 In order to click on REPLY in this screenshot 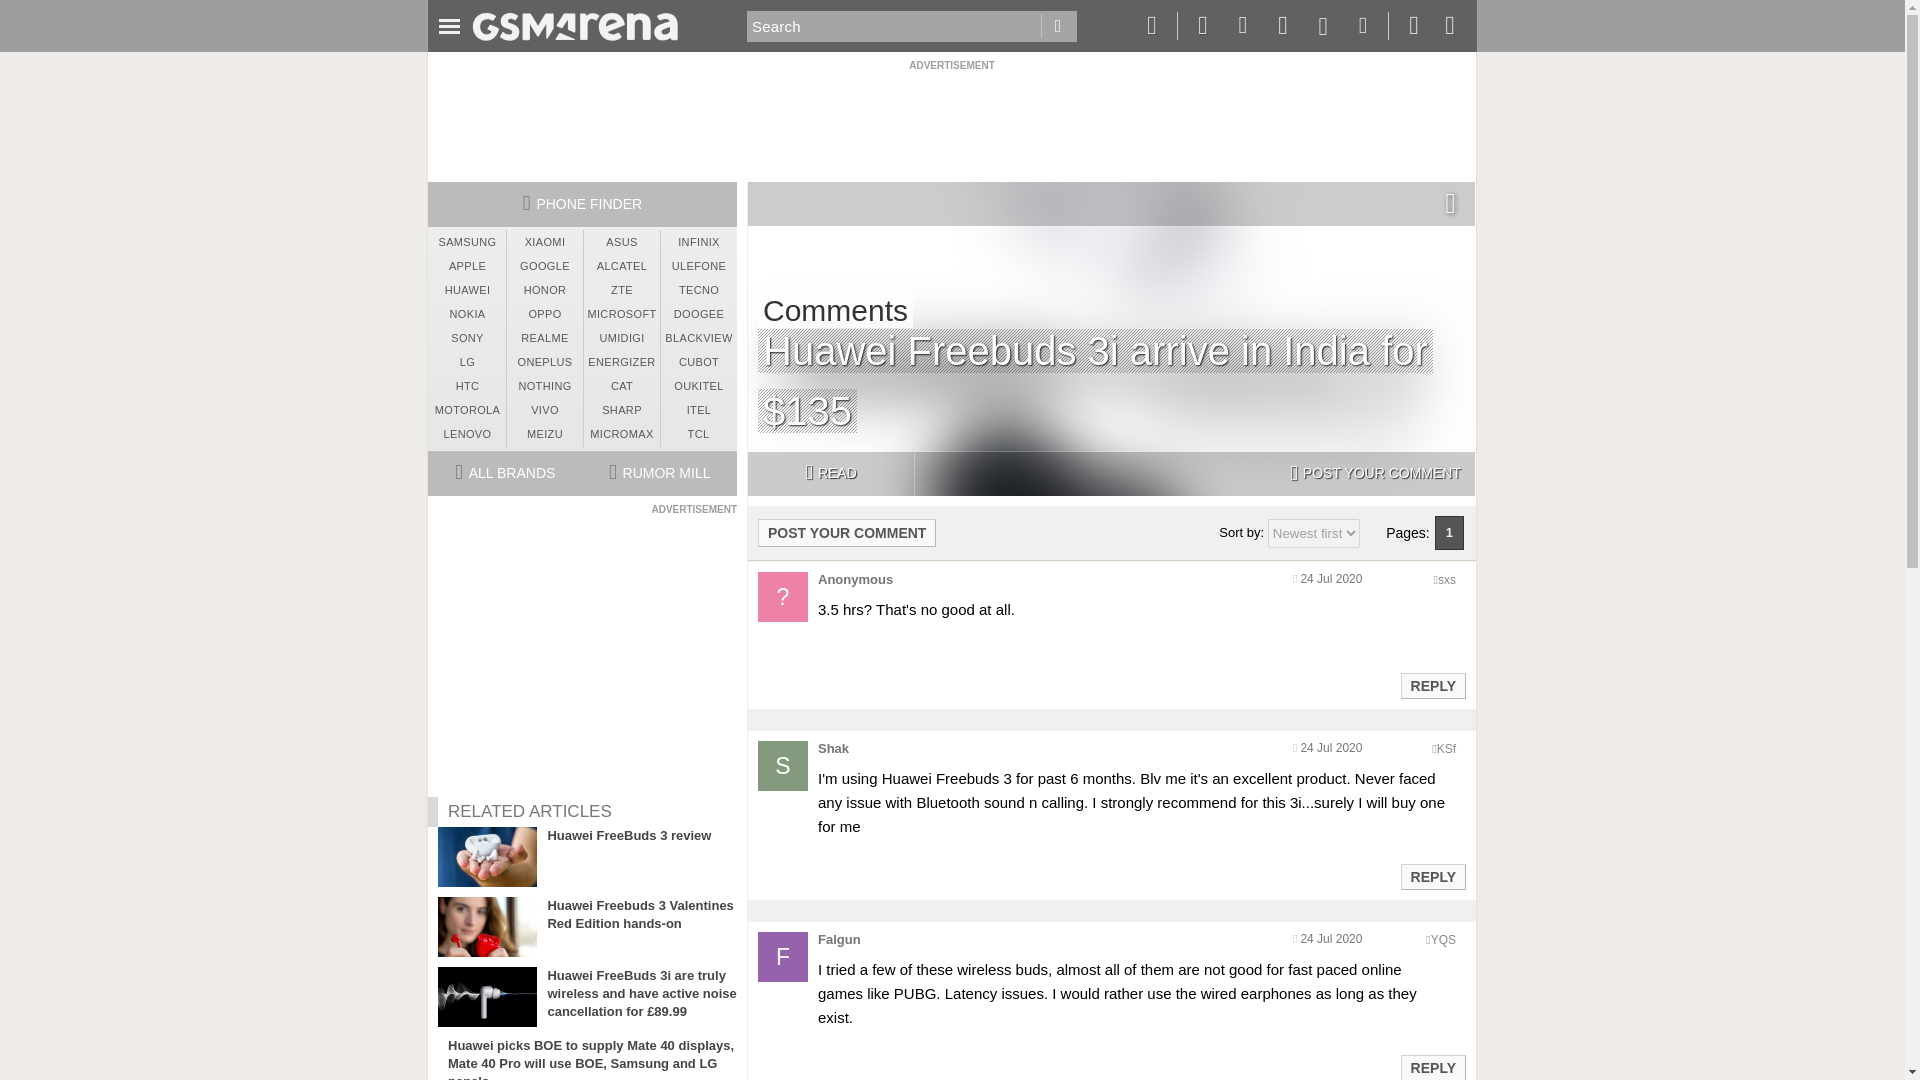, I will do `click(1432, 685)`.